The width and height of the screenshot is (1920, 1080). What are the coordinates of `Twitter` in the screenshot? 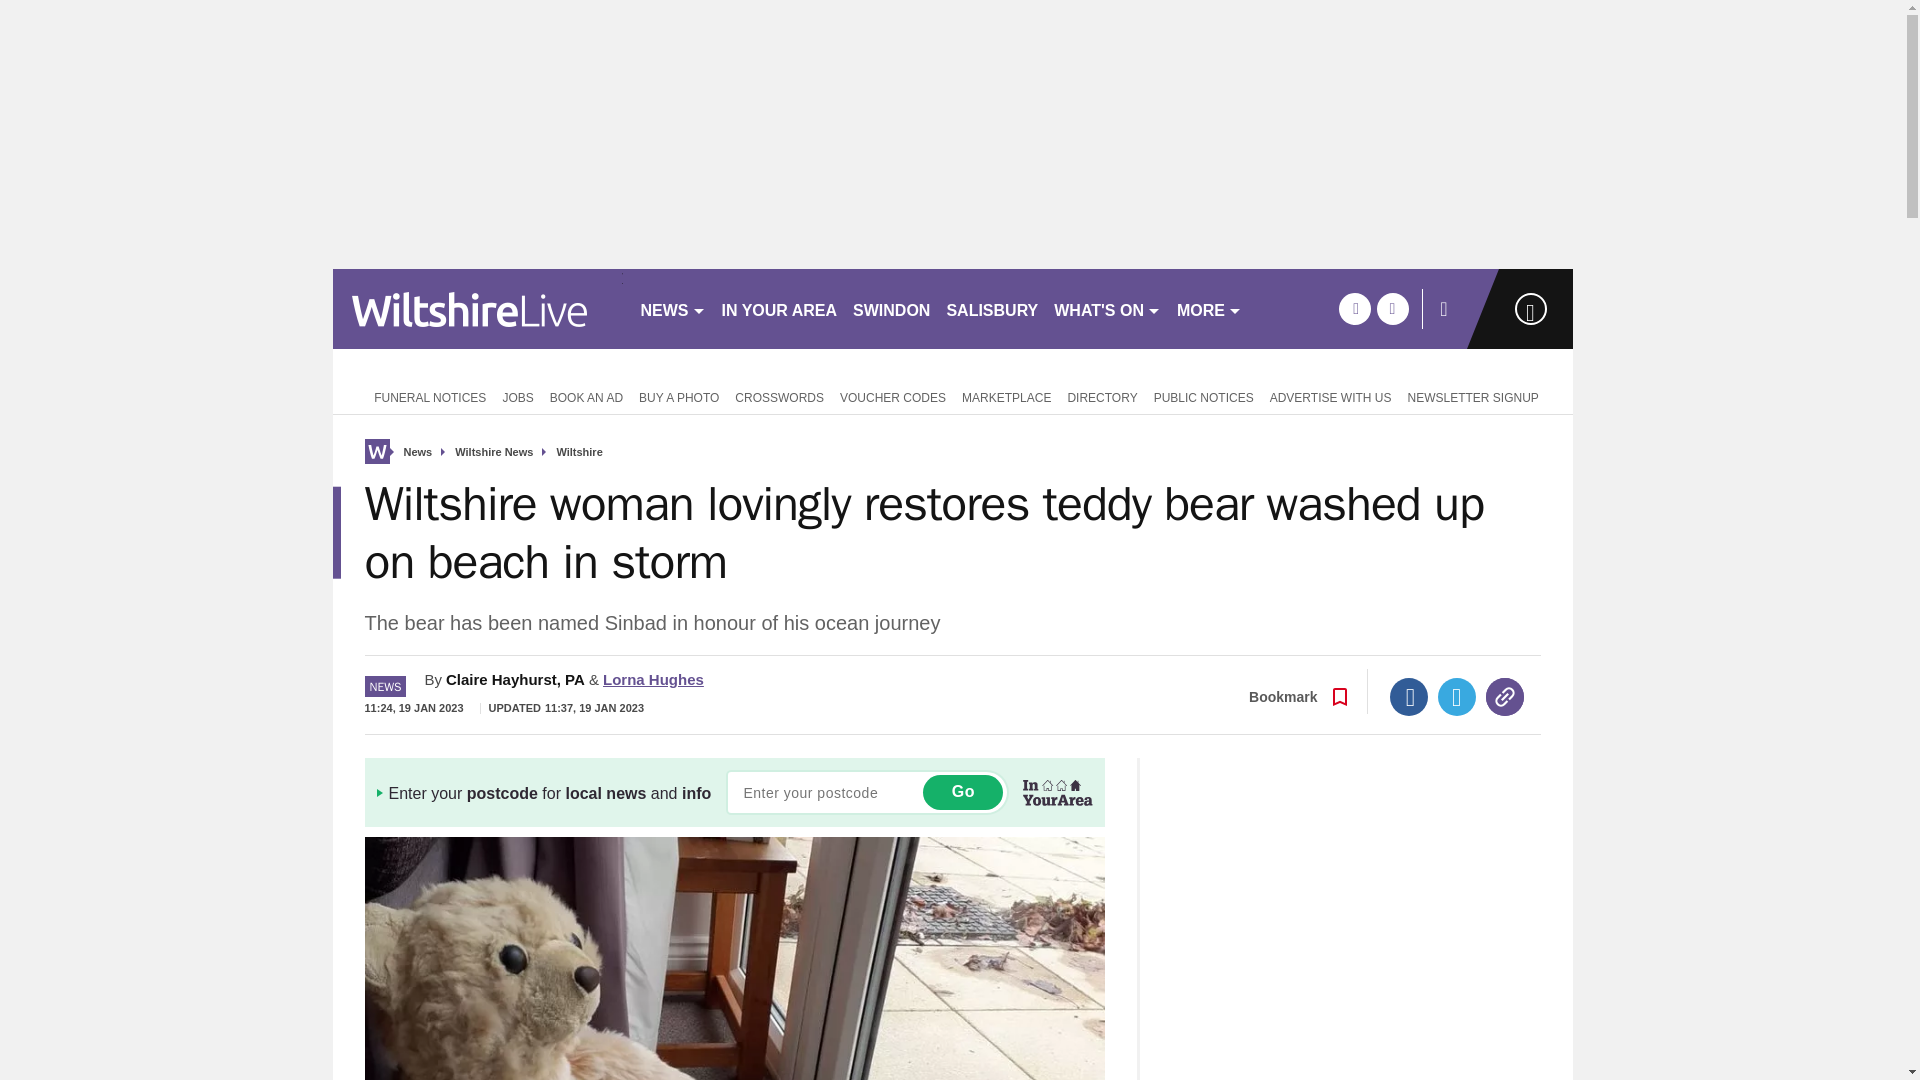 It's located at (1457, 697).